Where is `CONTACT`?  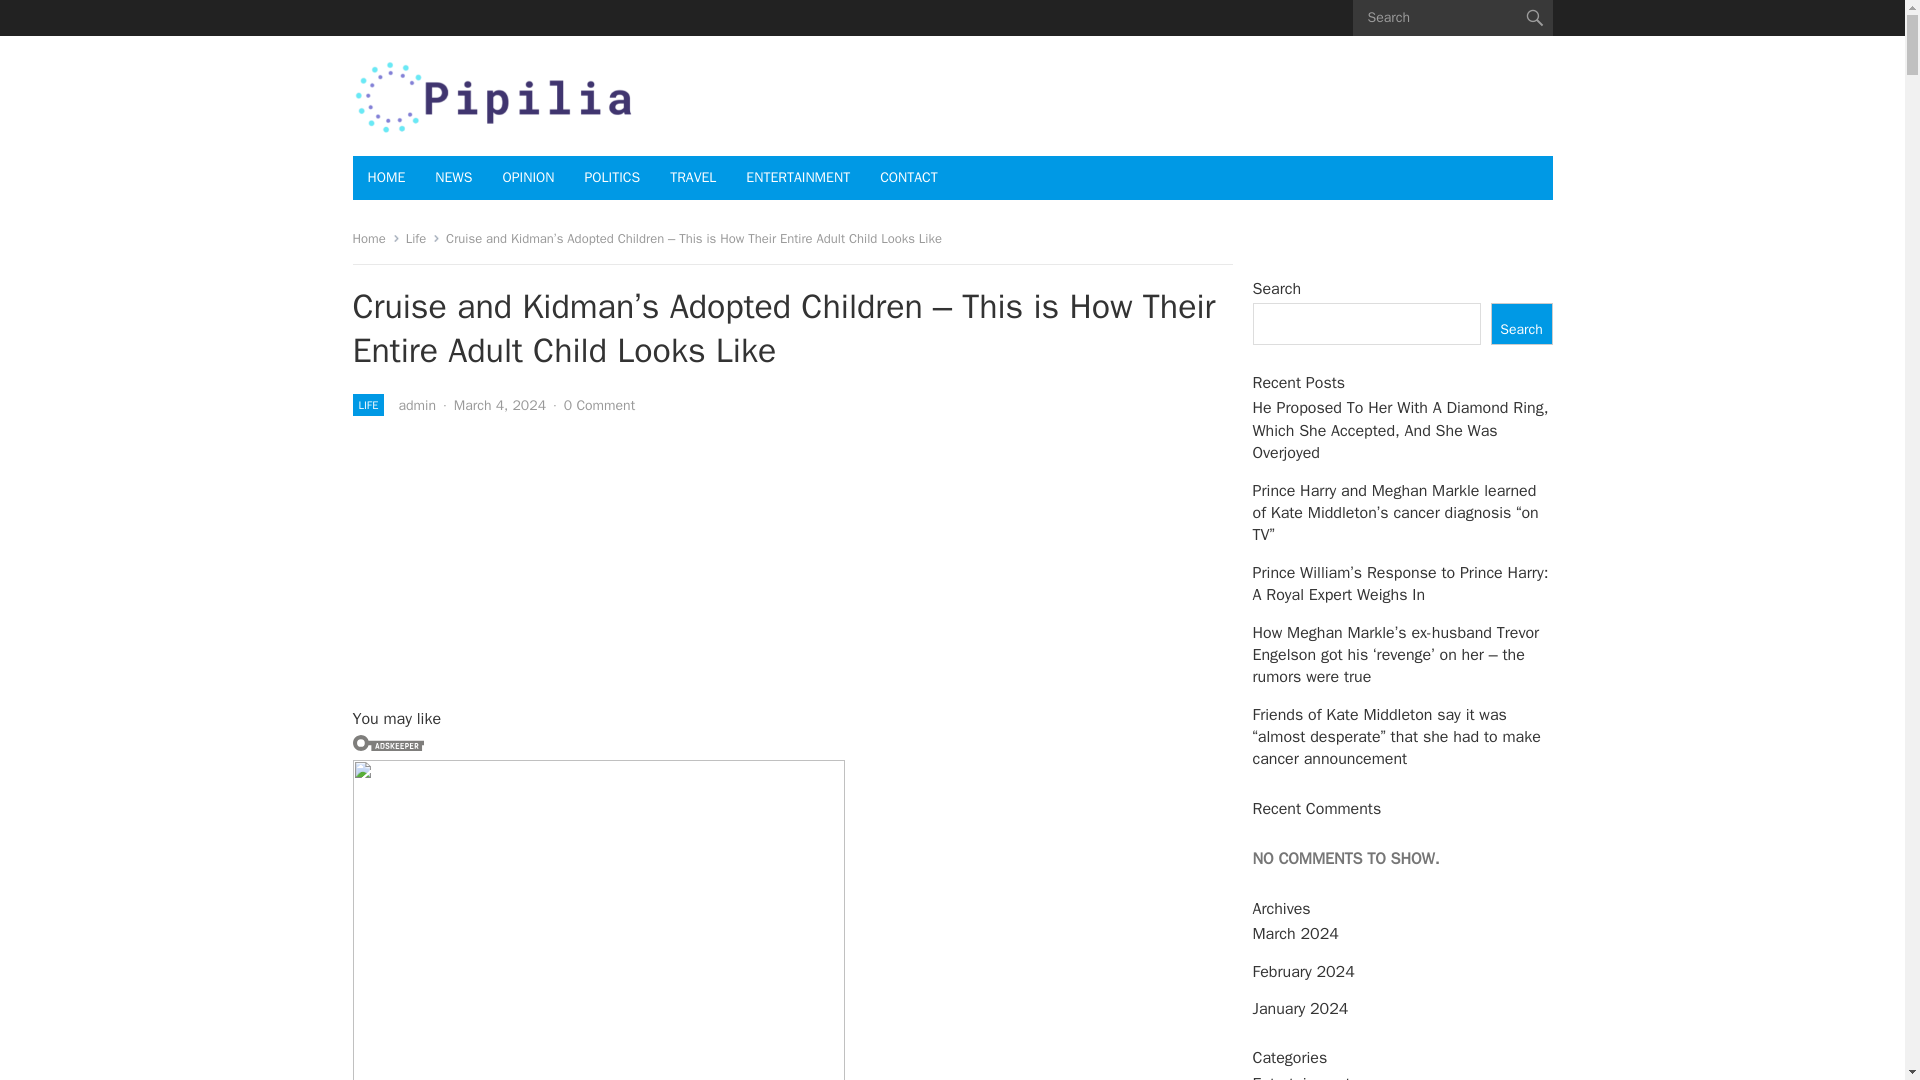 CONTACT is located at coordinates (908, 177).